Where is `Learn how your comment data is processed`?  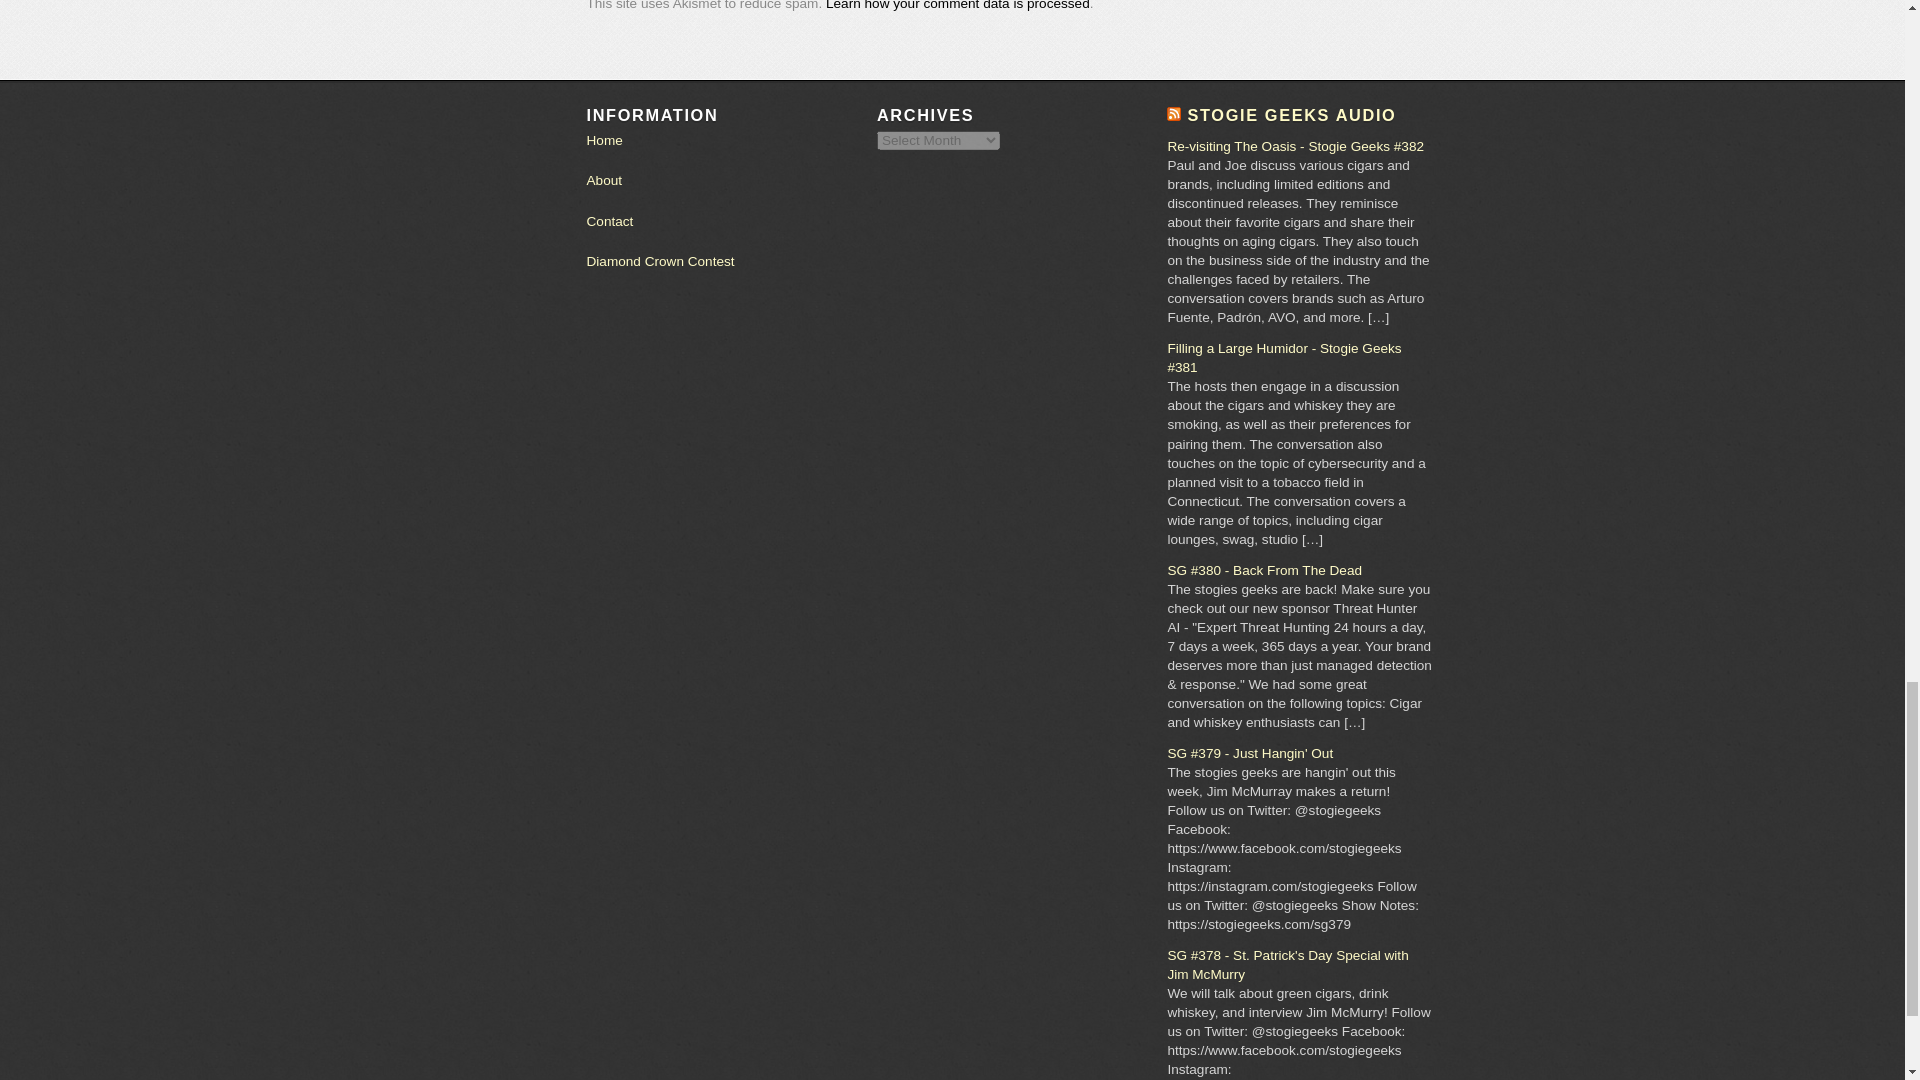
Learn how your comment data is processed is located at coordinates (958, 5).